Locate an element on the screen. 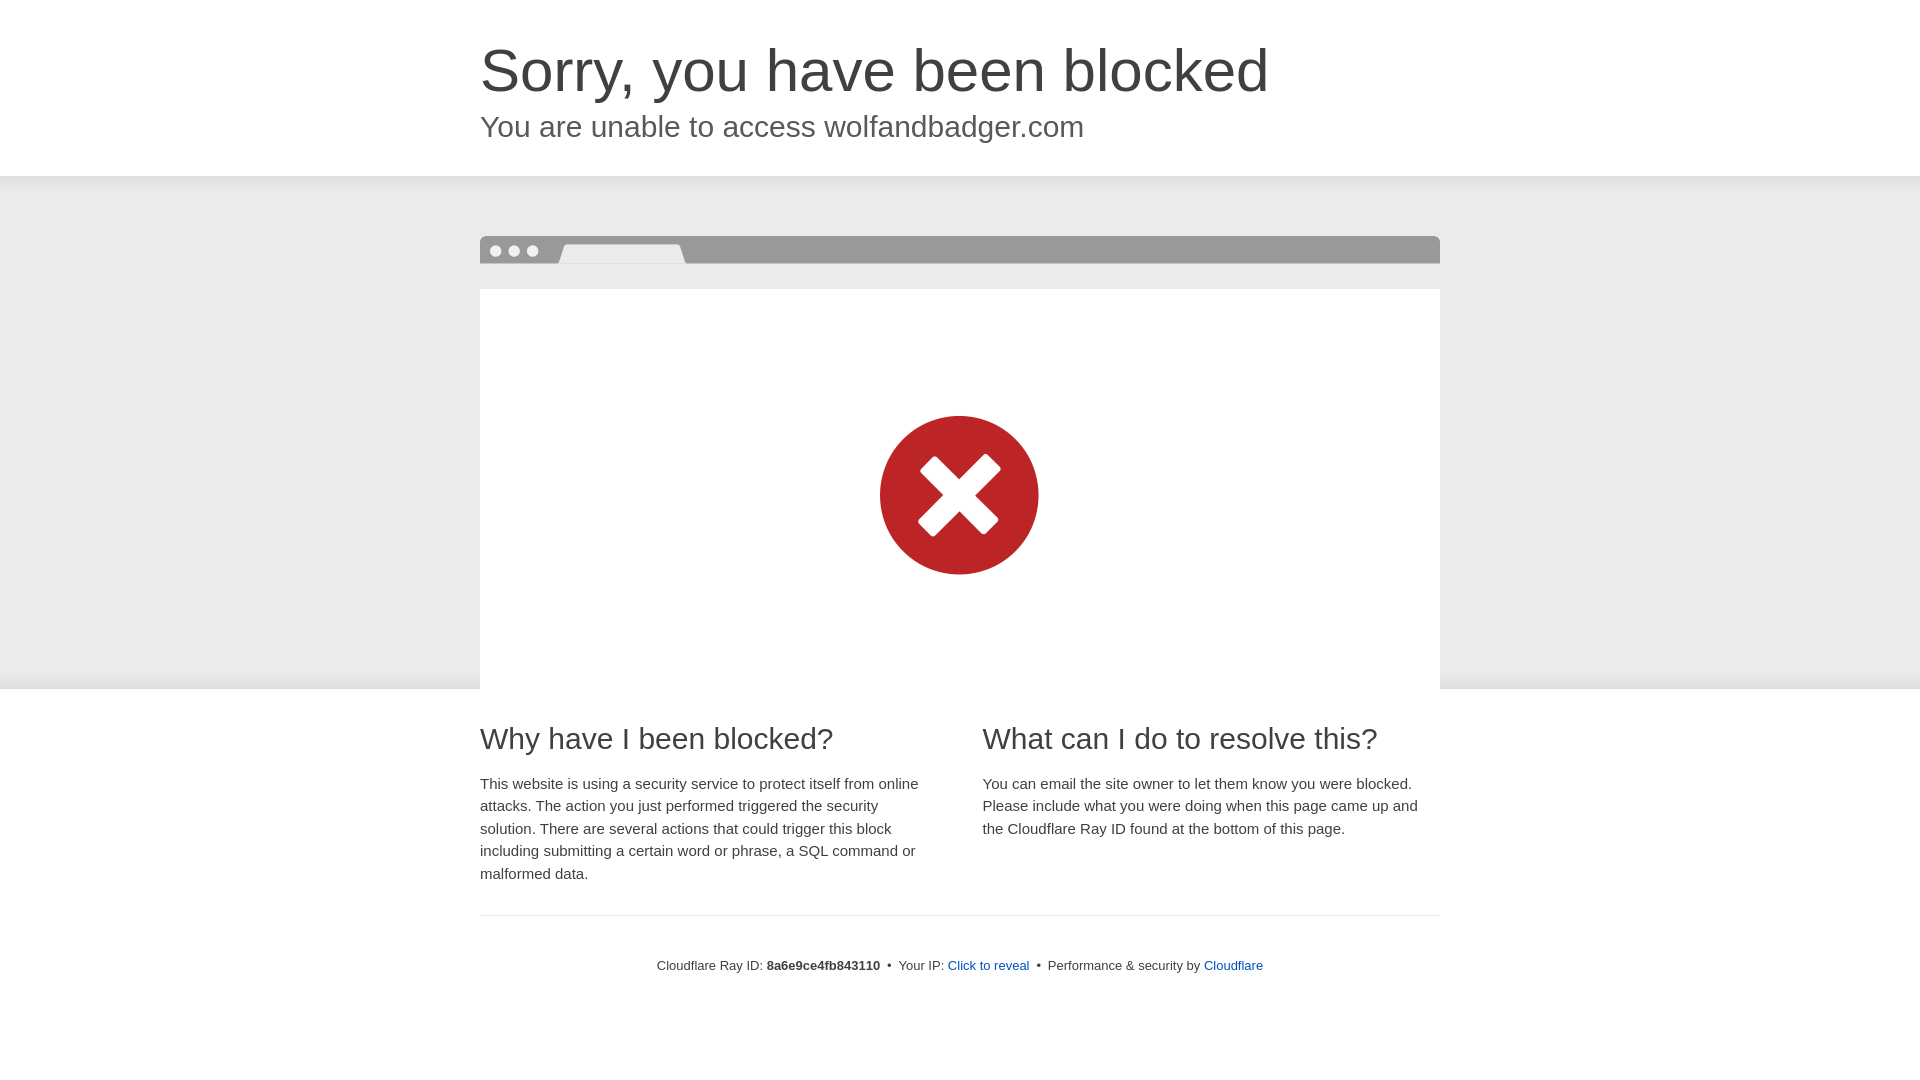  Cloudflare is located at coordinates (1233, 965).